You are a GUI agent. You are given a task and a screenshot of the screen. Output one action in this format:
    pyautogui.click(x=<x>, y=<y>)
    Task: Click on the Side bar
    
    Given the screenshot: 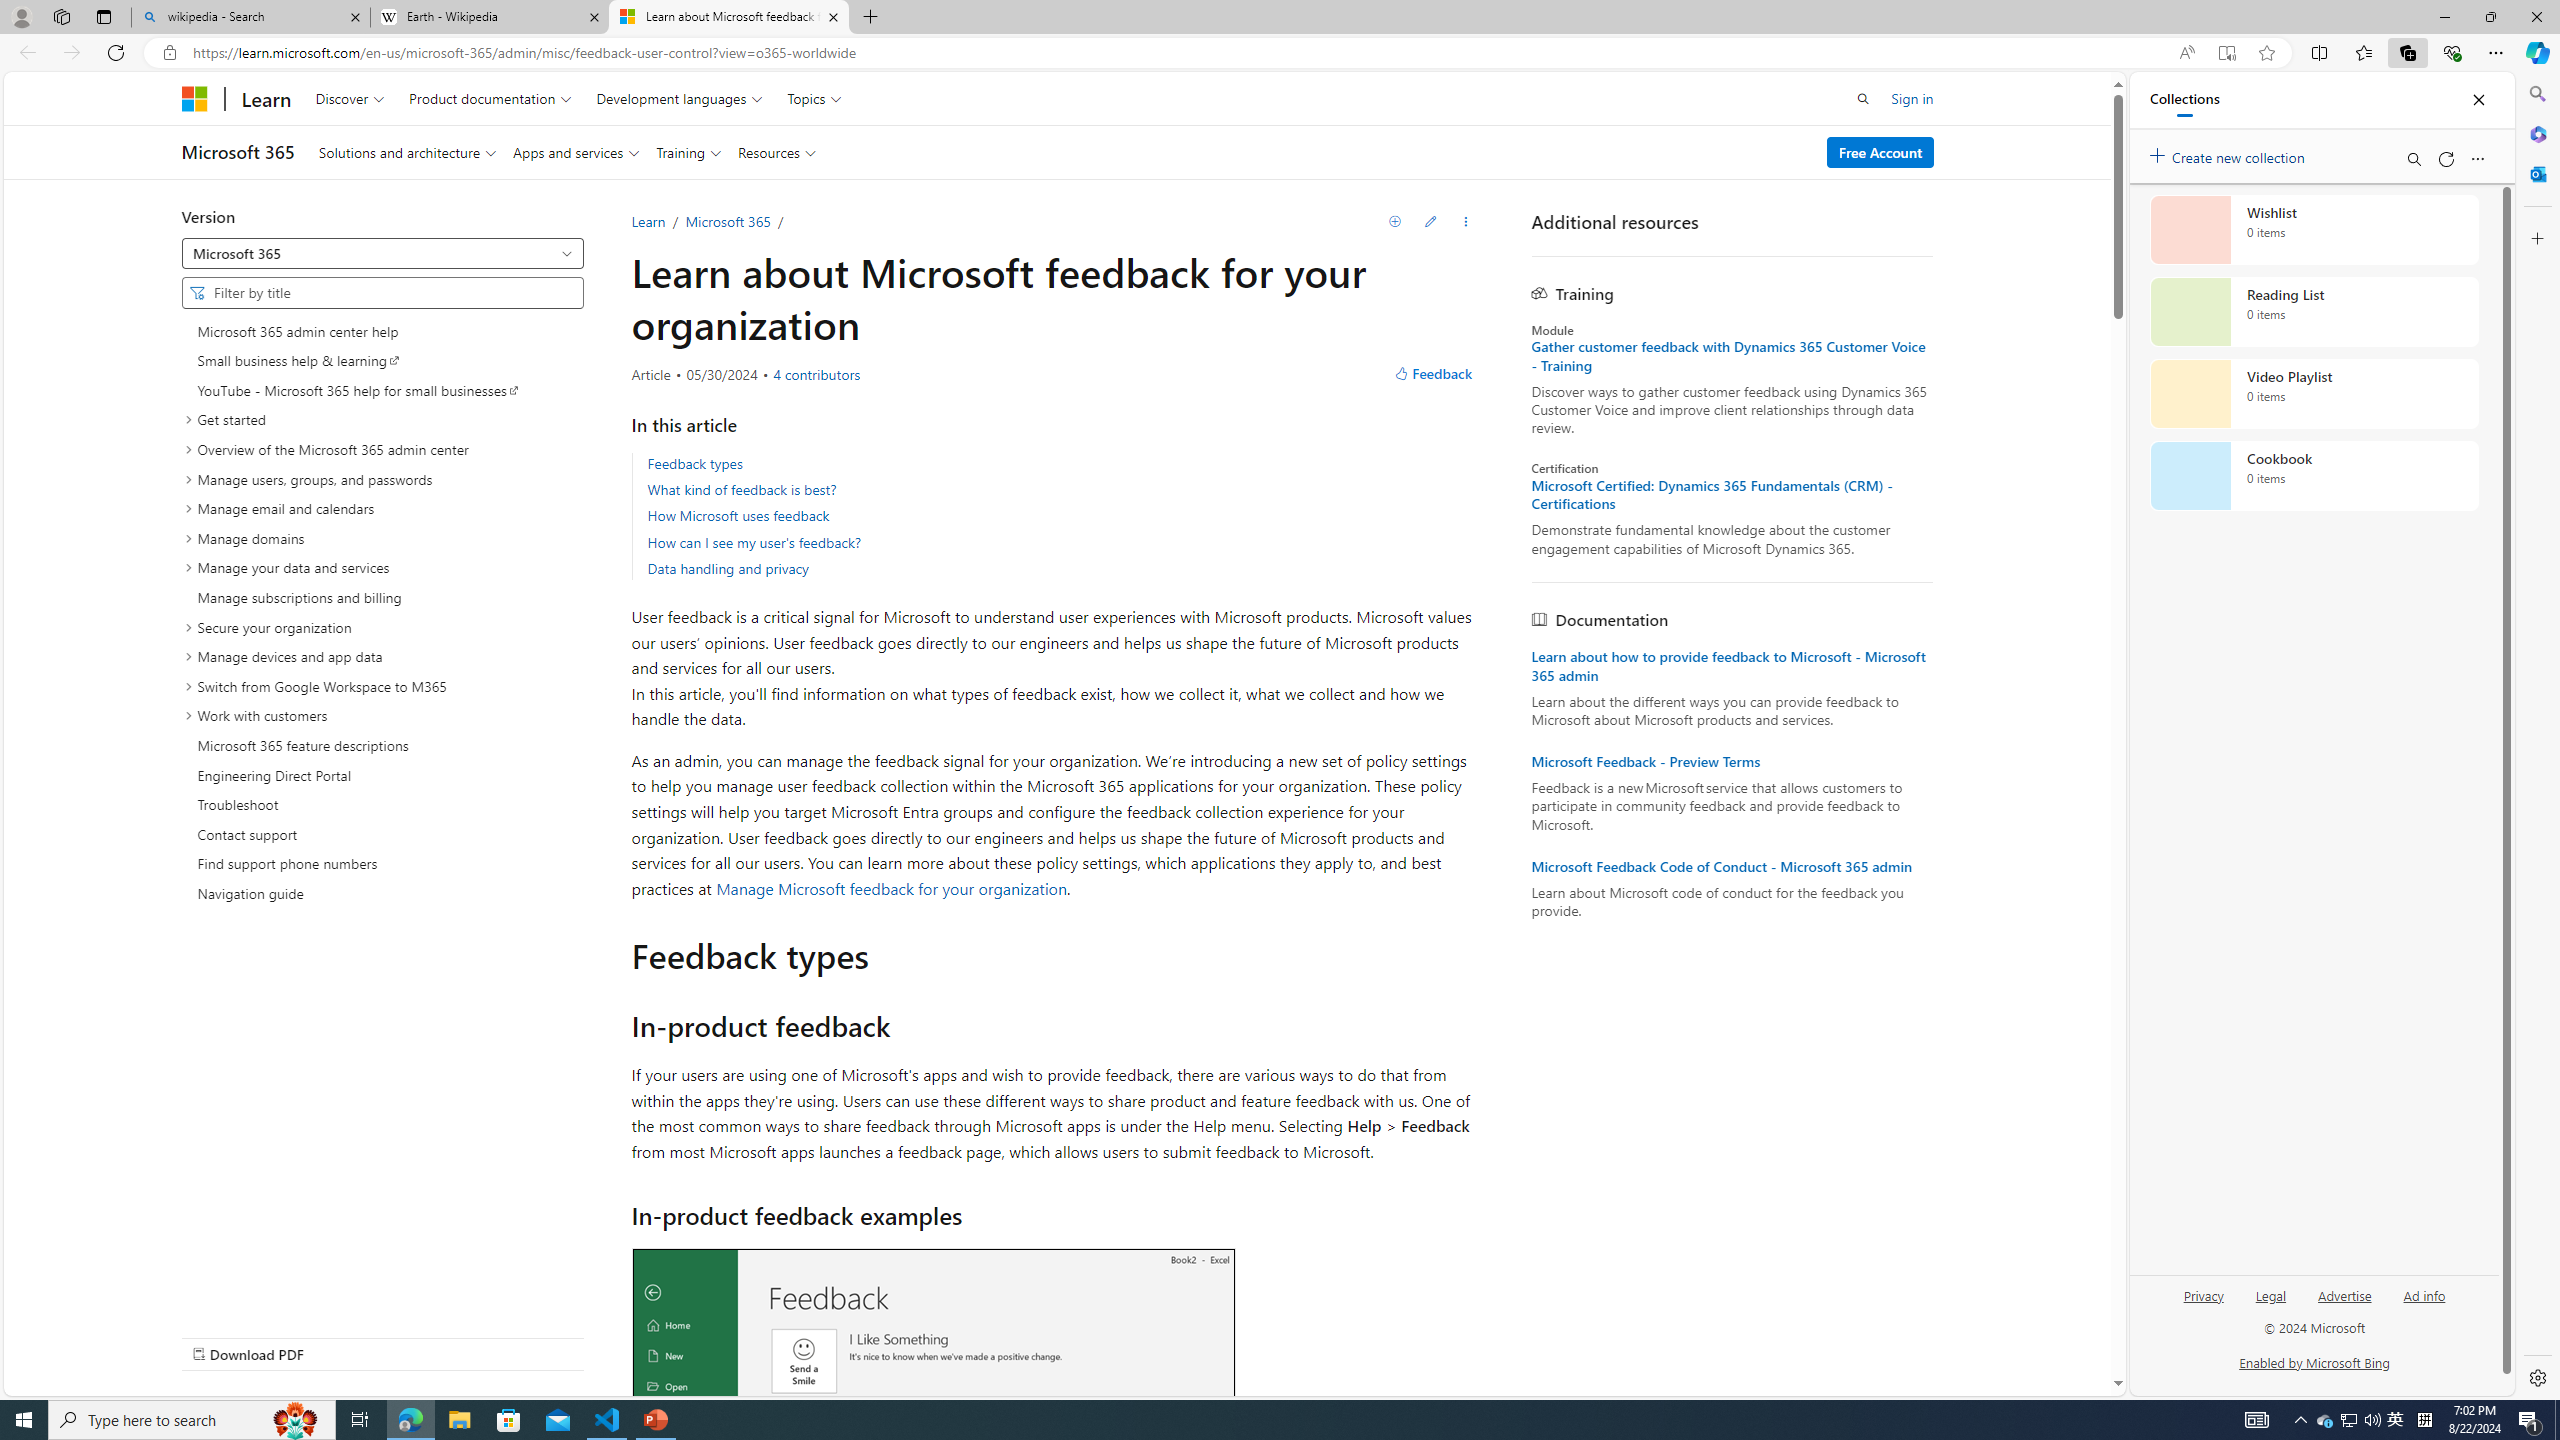 What is the action you would take?
    pyautogui.click(x=2538, y=736)
    